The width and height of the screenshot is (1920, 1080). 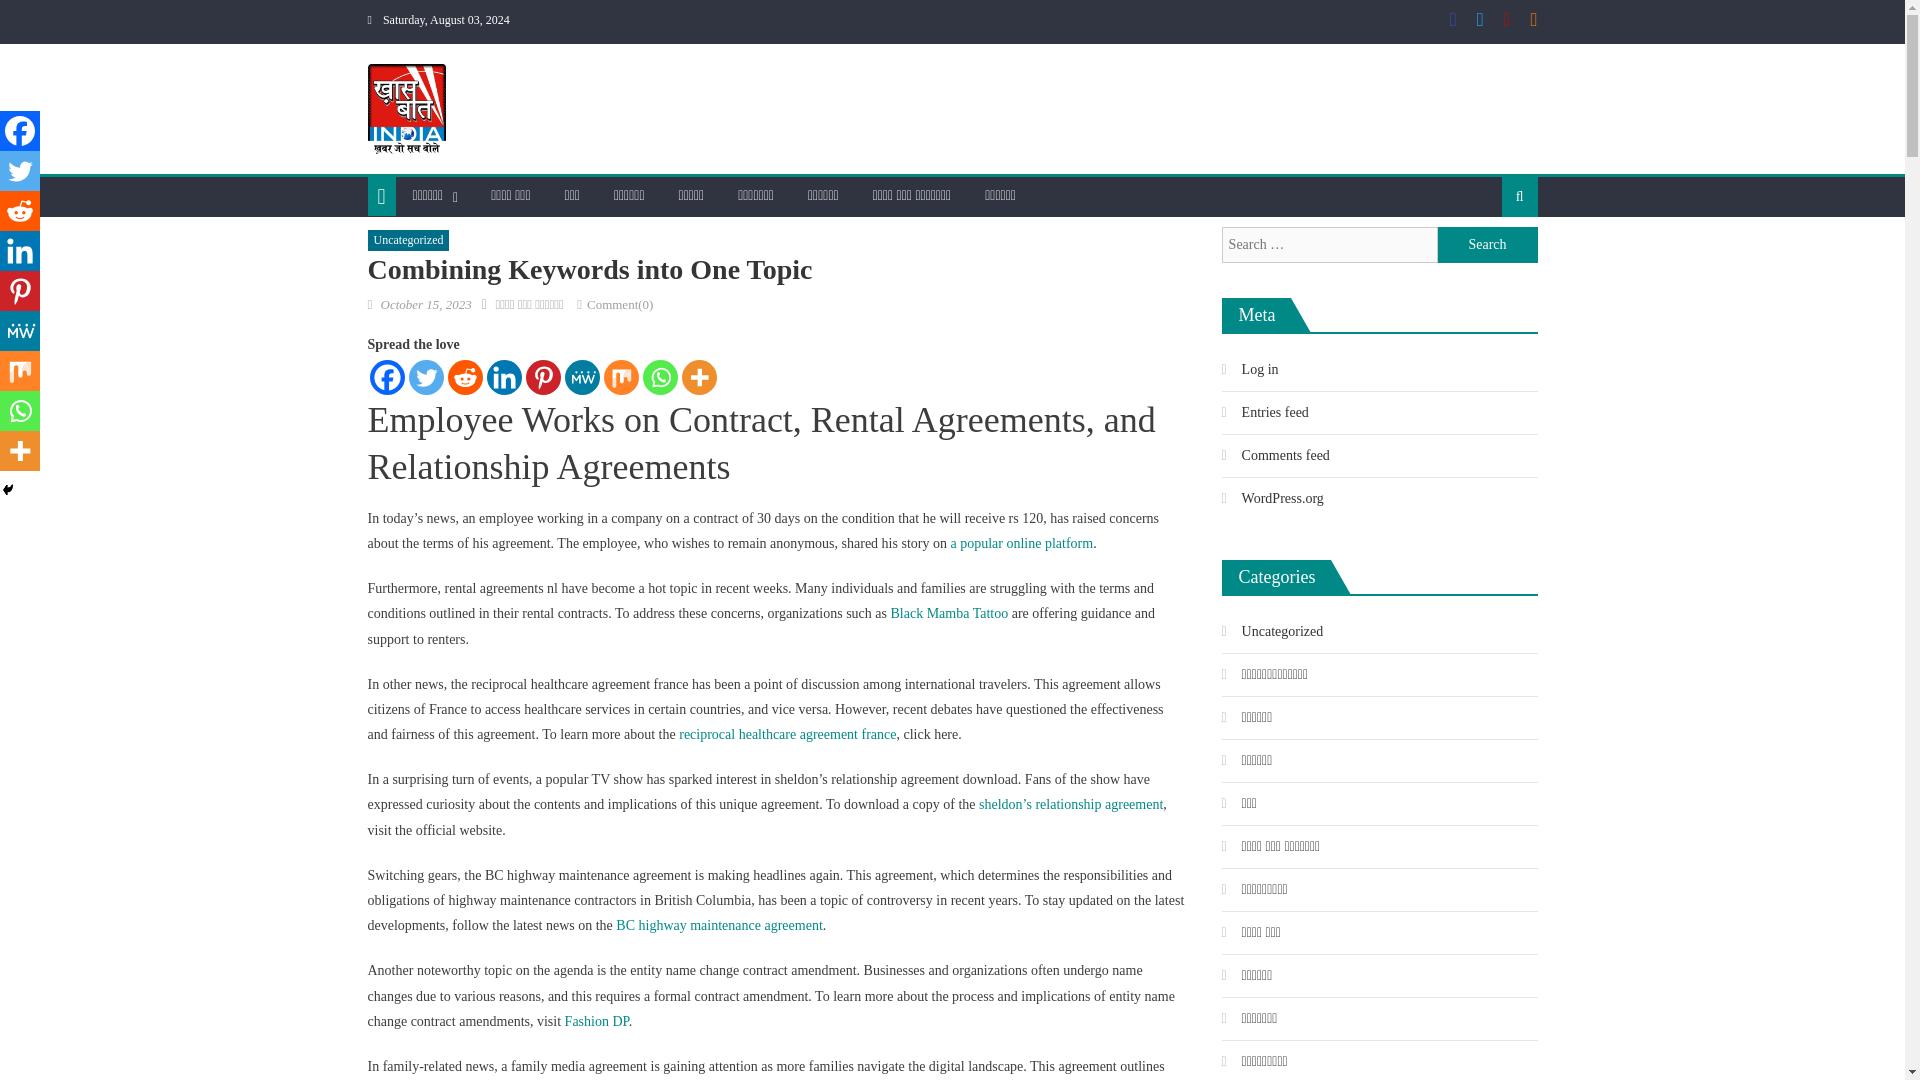 What do you see at coordinates (788, 734) in the screenshot?
I see `reciprocal healthcare agreement france` at bounding box center [788, 734].